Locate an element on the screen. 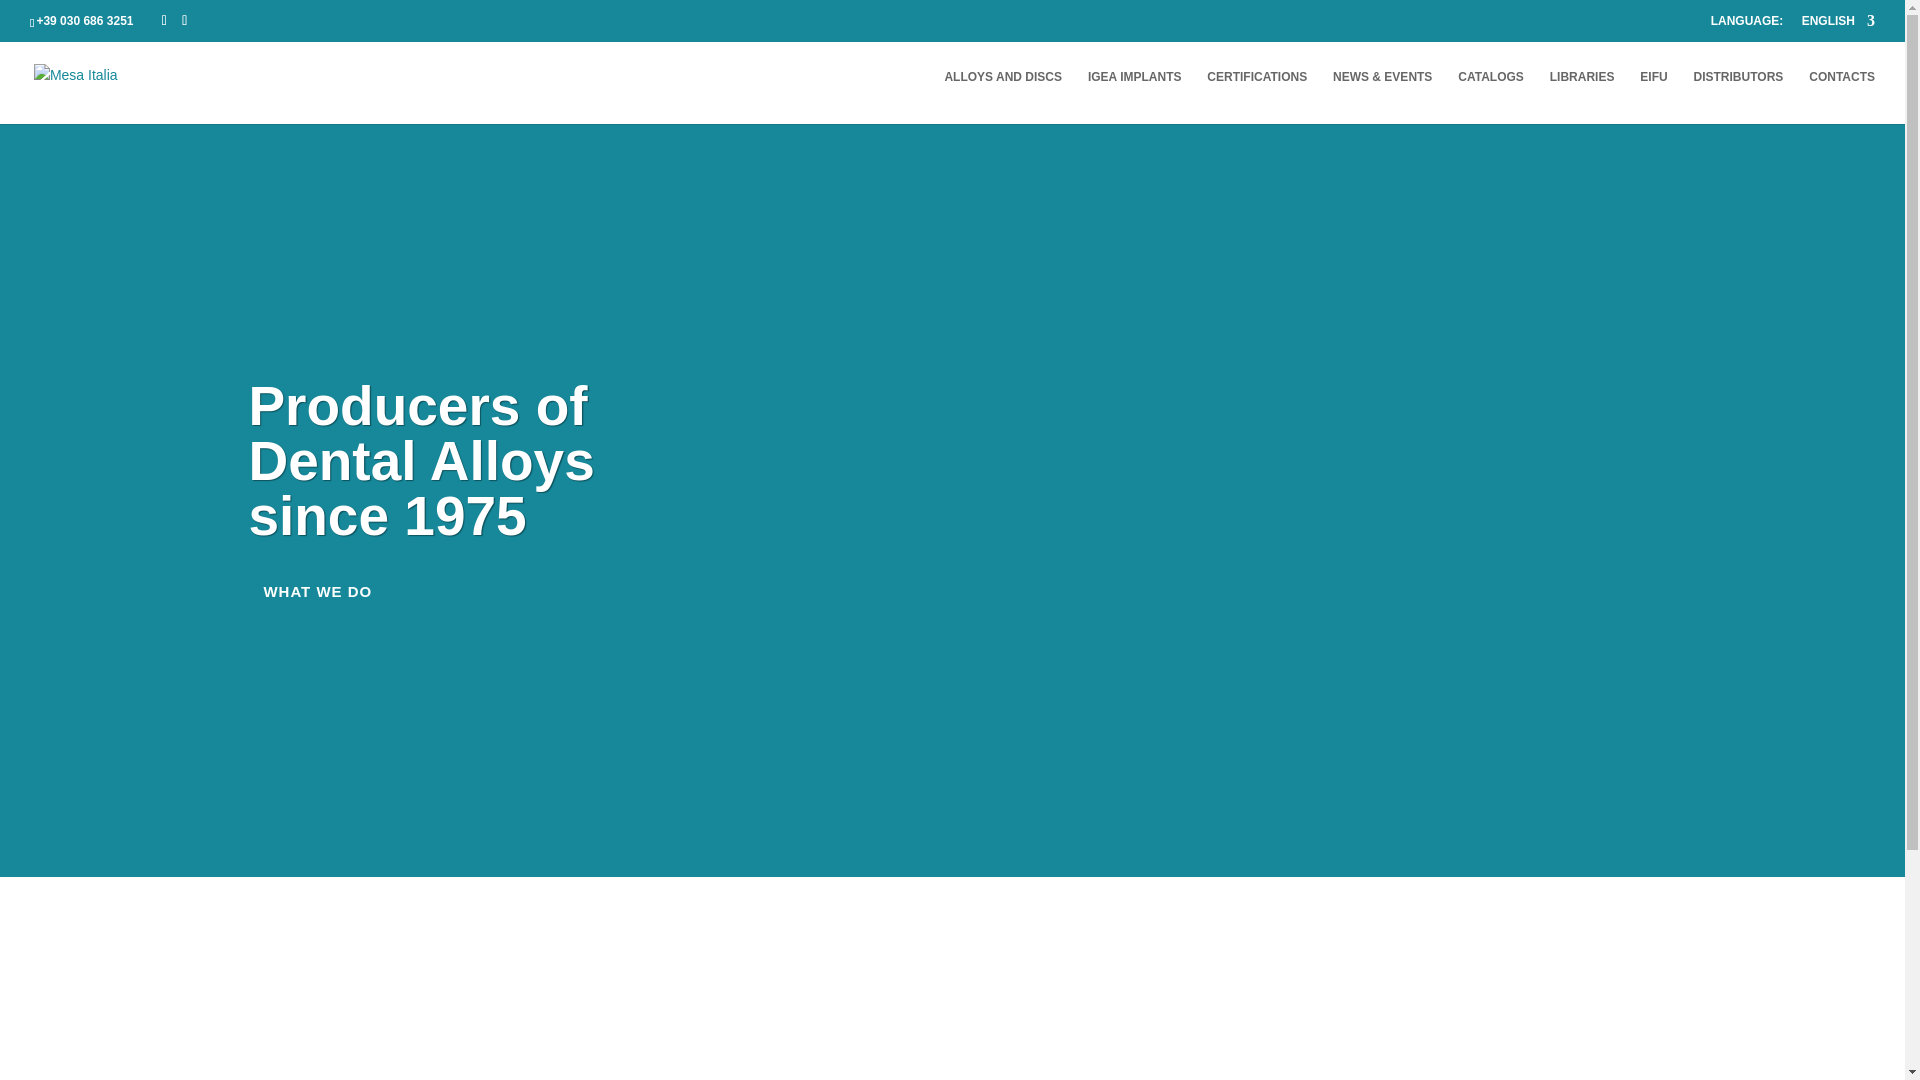  CONTACTS is located at coordinates (1842, 97).